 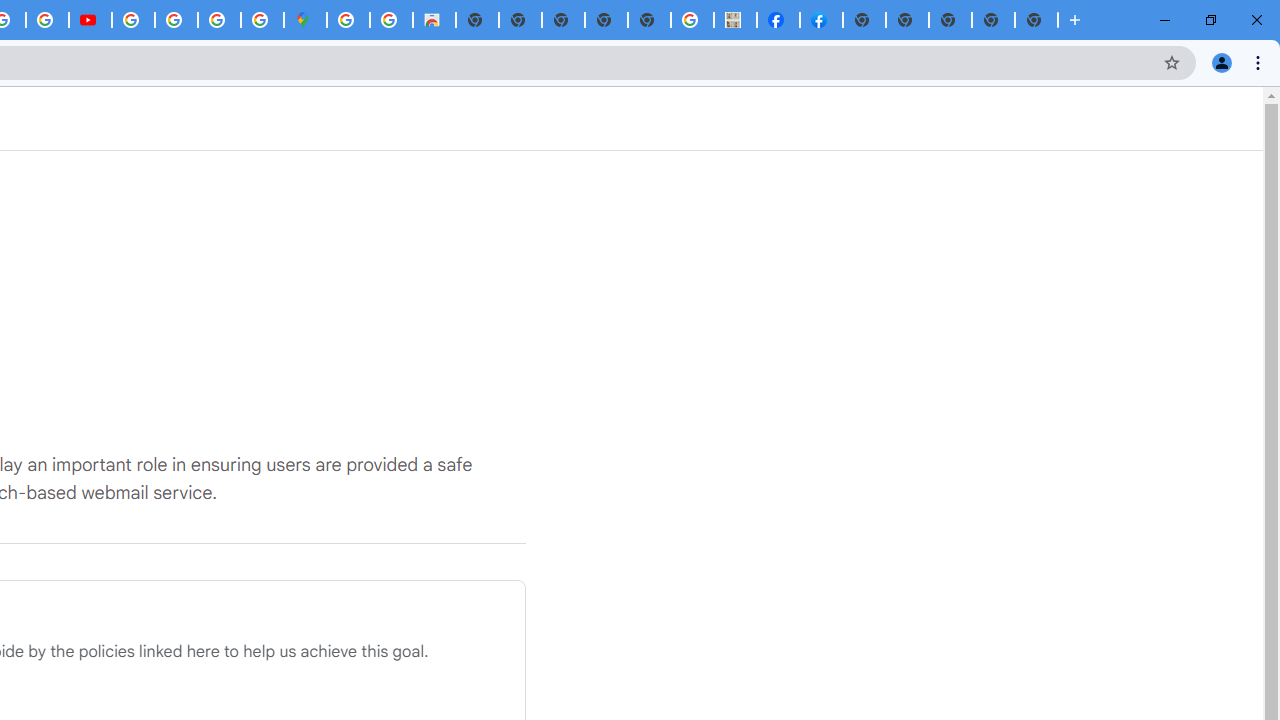 I want to click on New Tab, so click(x=950, y=20).